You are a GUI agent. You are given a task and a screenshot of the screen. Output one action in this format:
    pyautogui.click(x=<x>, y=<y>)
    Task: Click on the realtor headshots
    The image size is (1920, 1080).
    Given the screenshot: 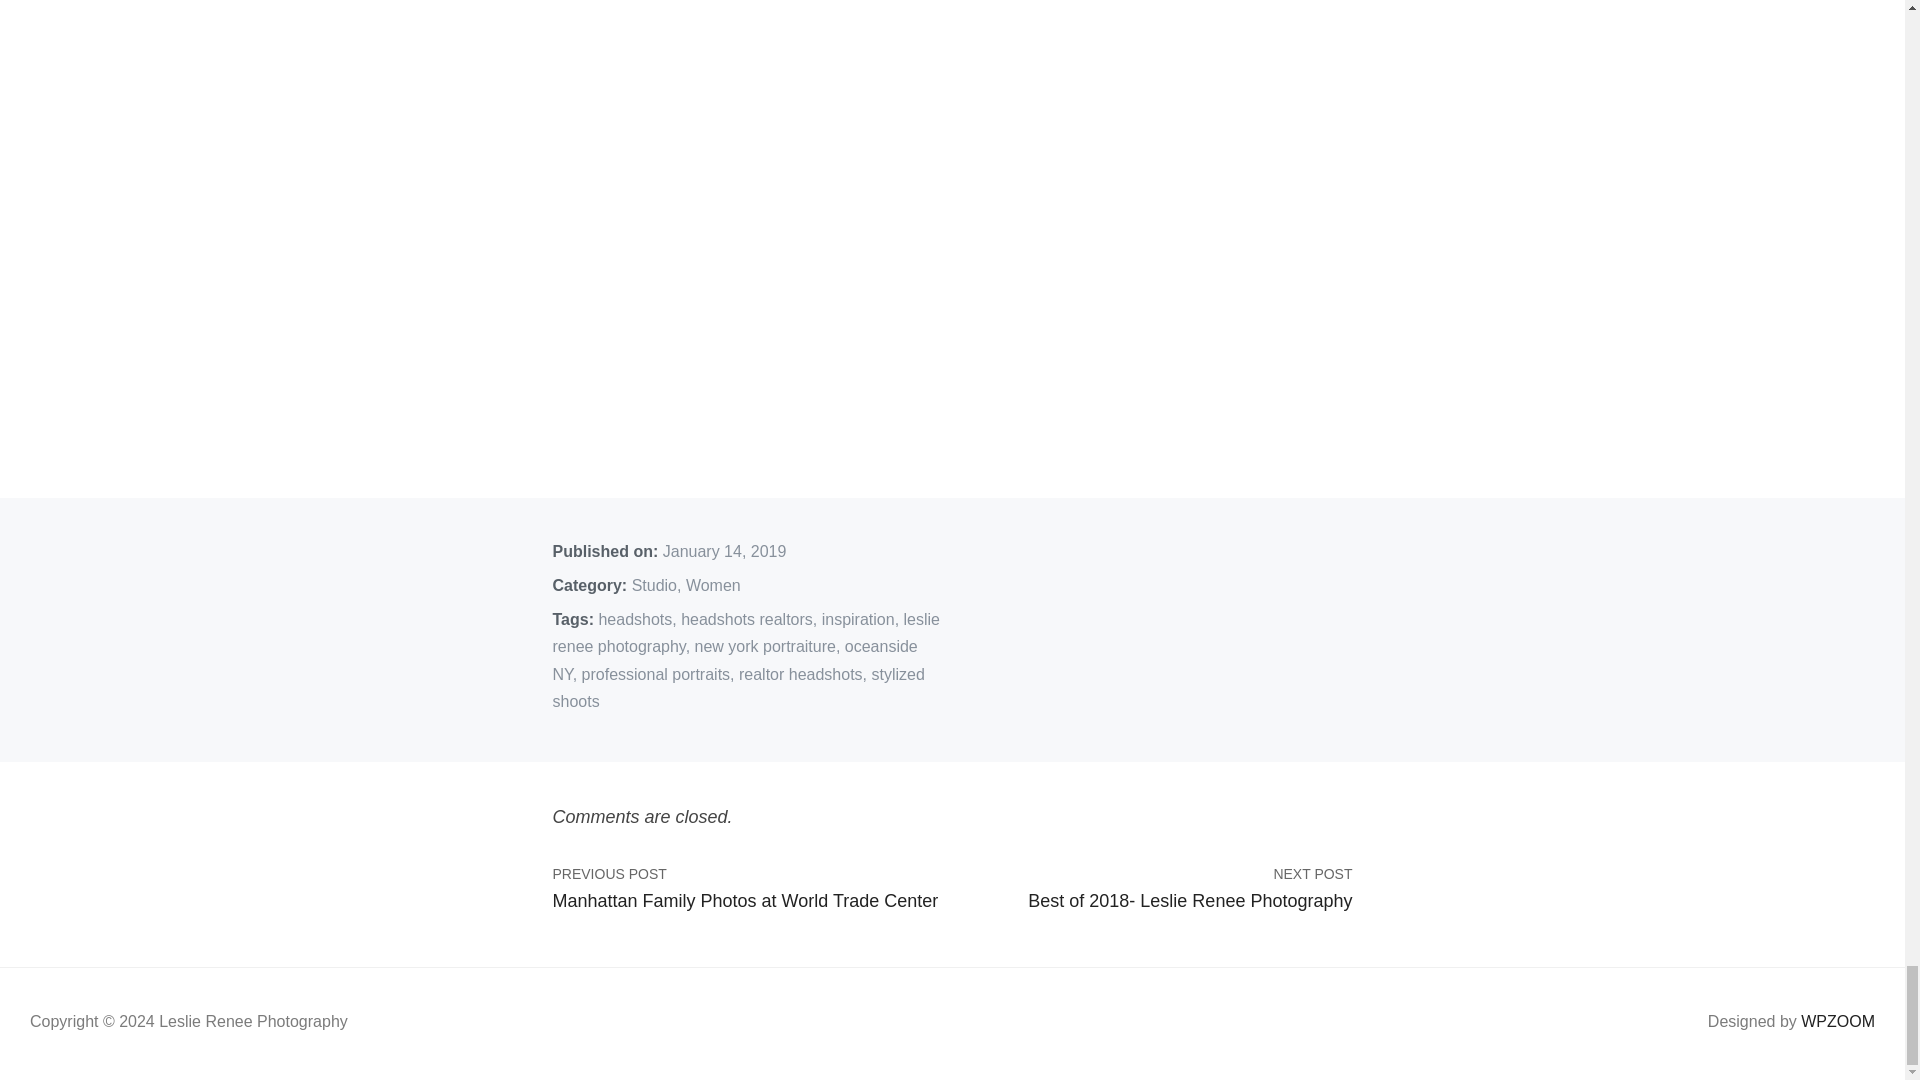 What is the action you would take?
    pyautogui.click(x=800, y=674)
    